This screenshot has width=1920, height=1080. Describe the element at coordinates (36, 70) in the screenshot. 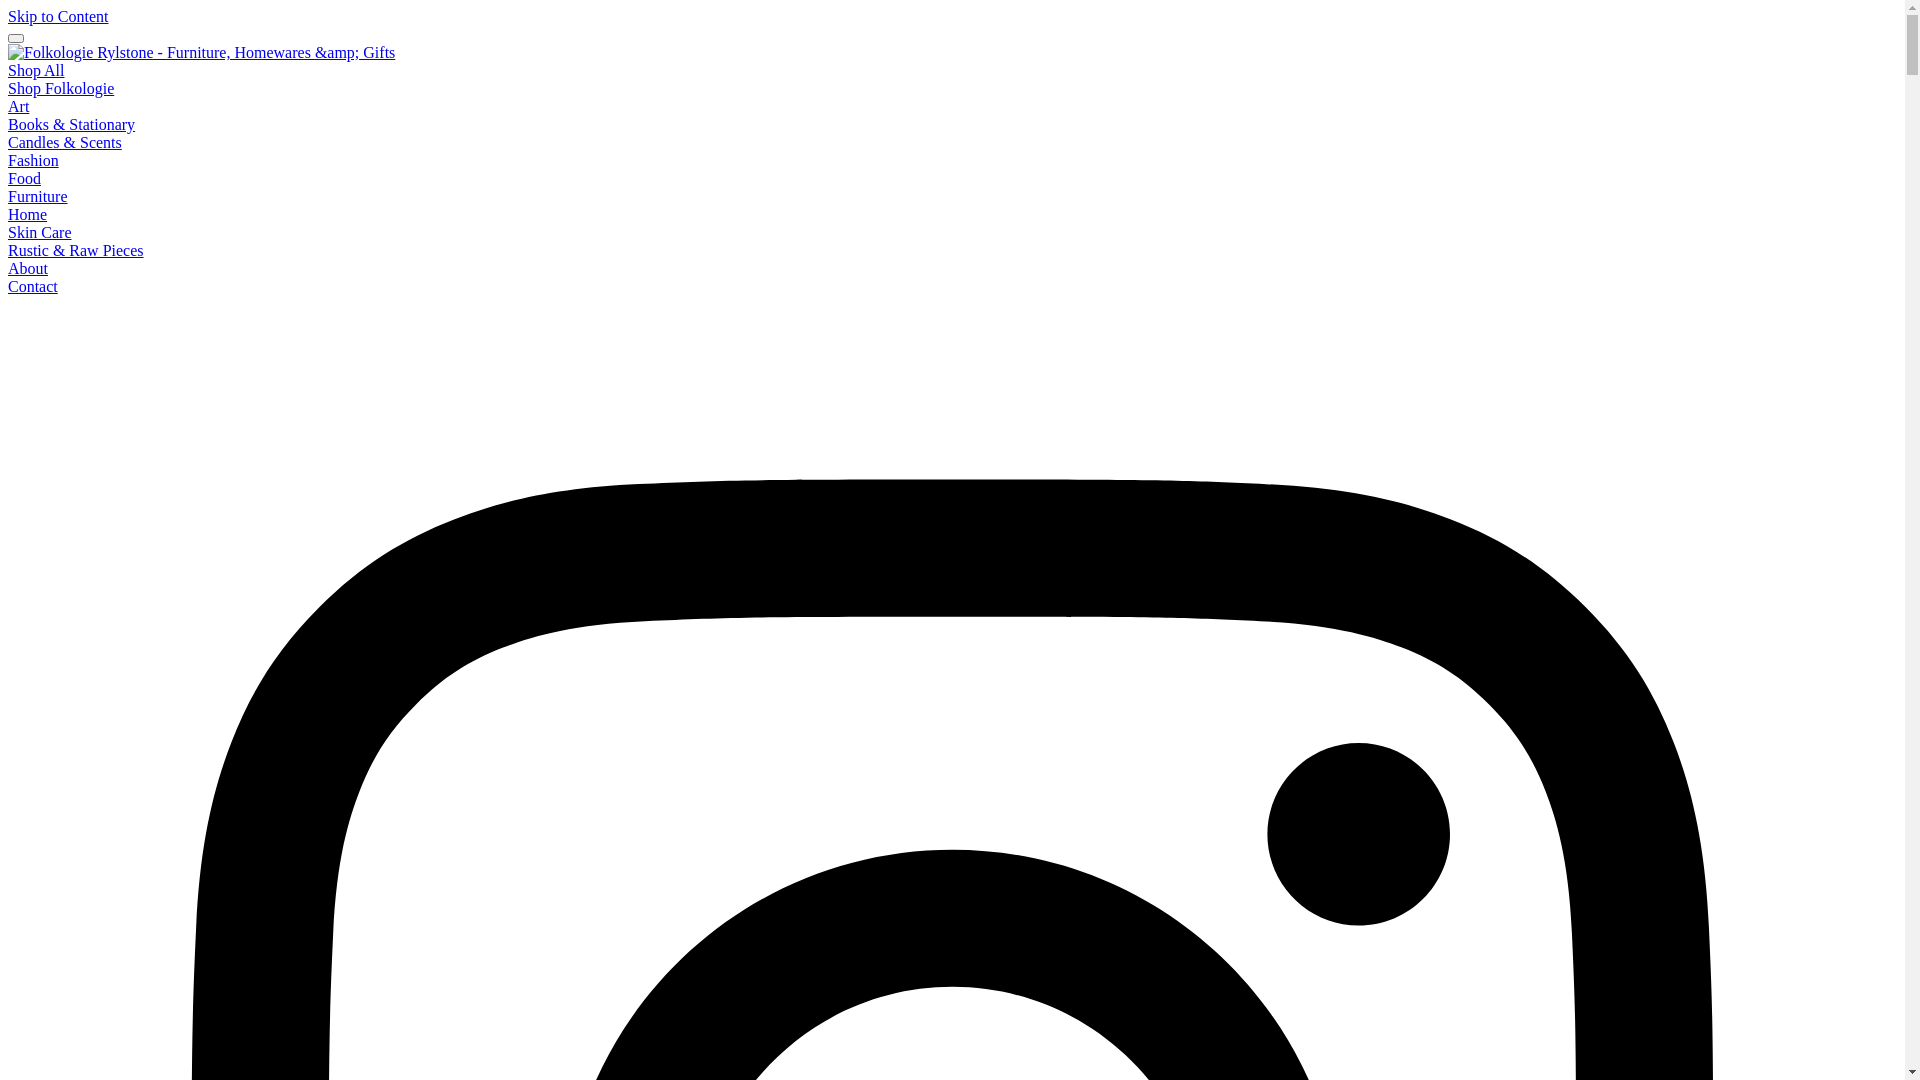

I see `Shop All` at that location.